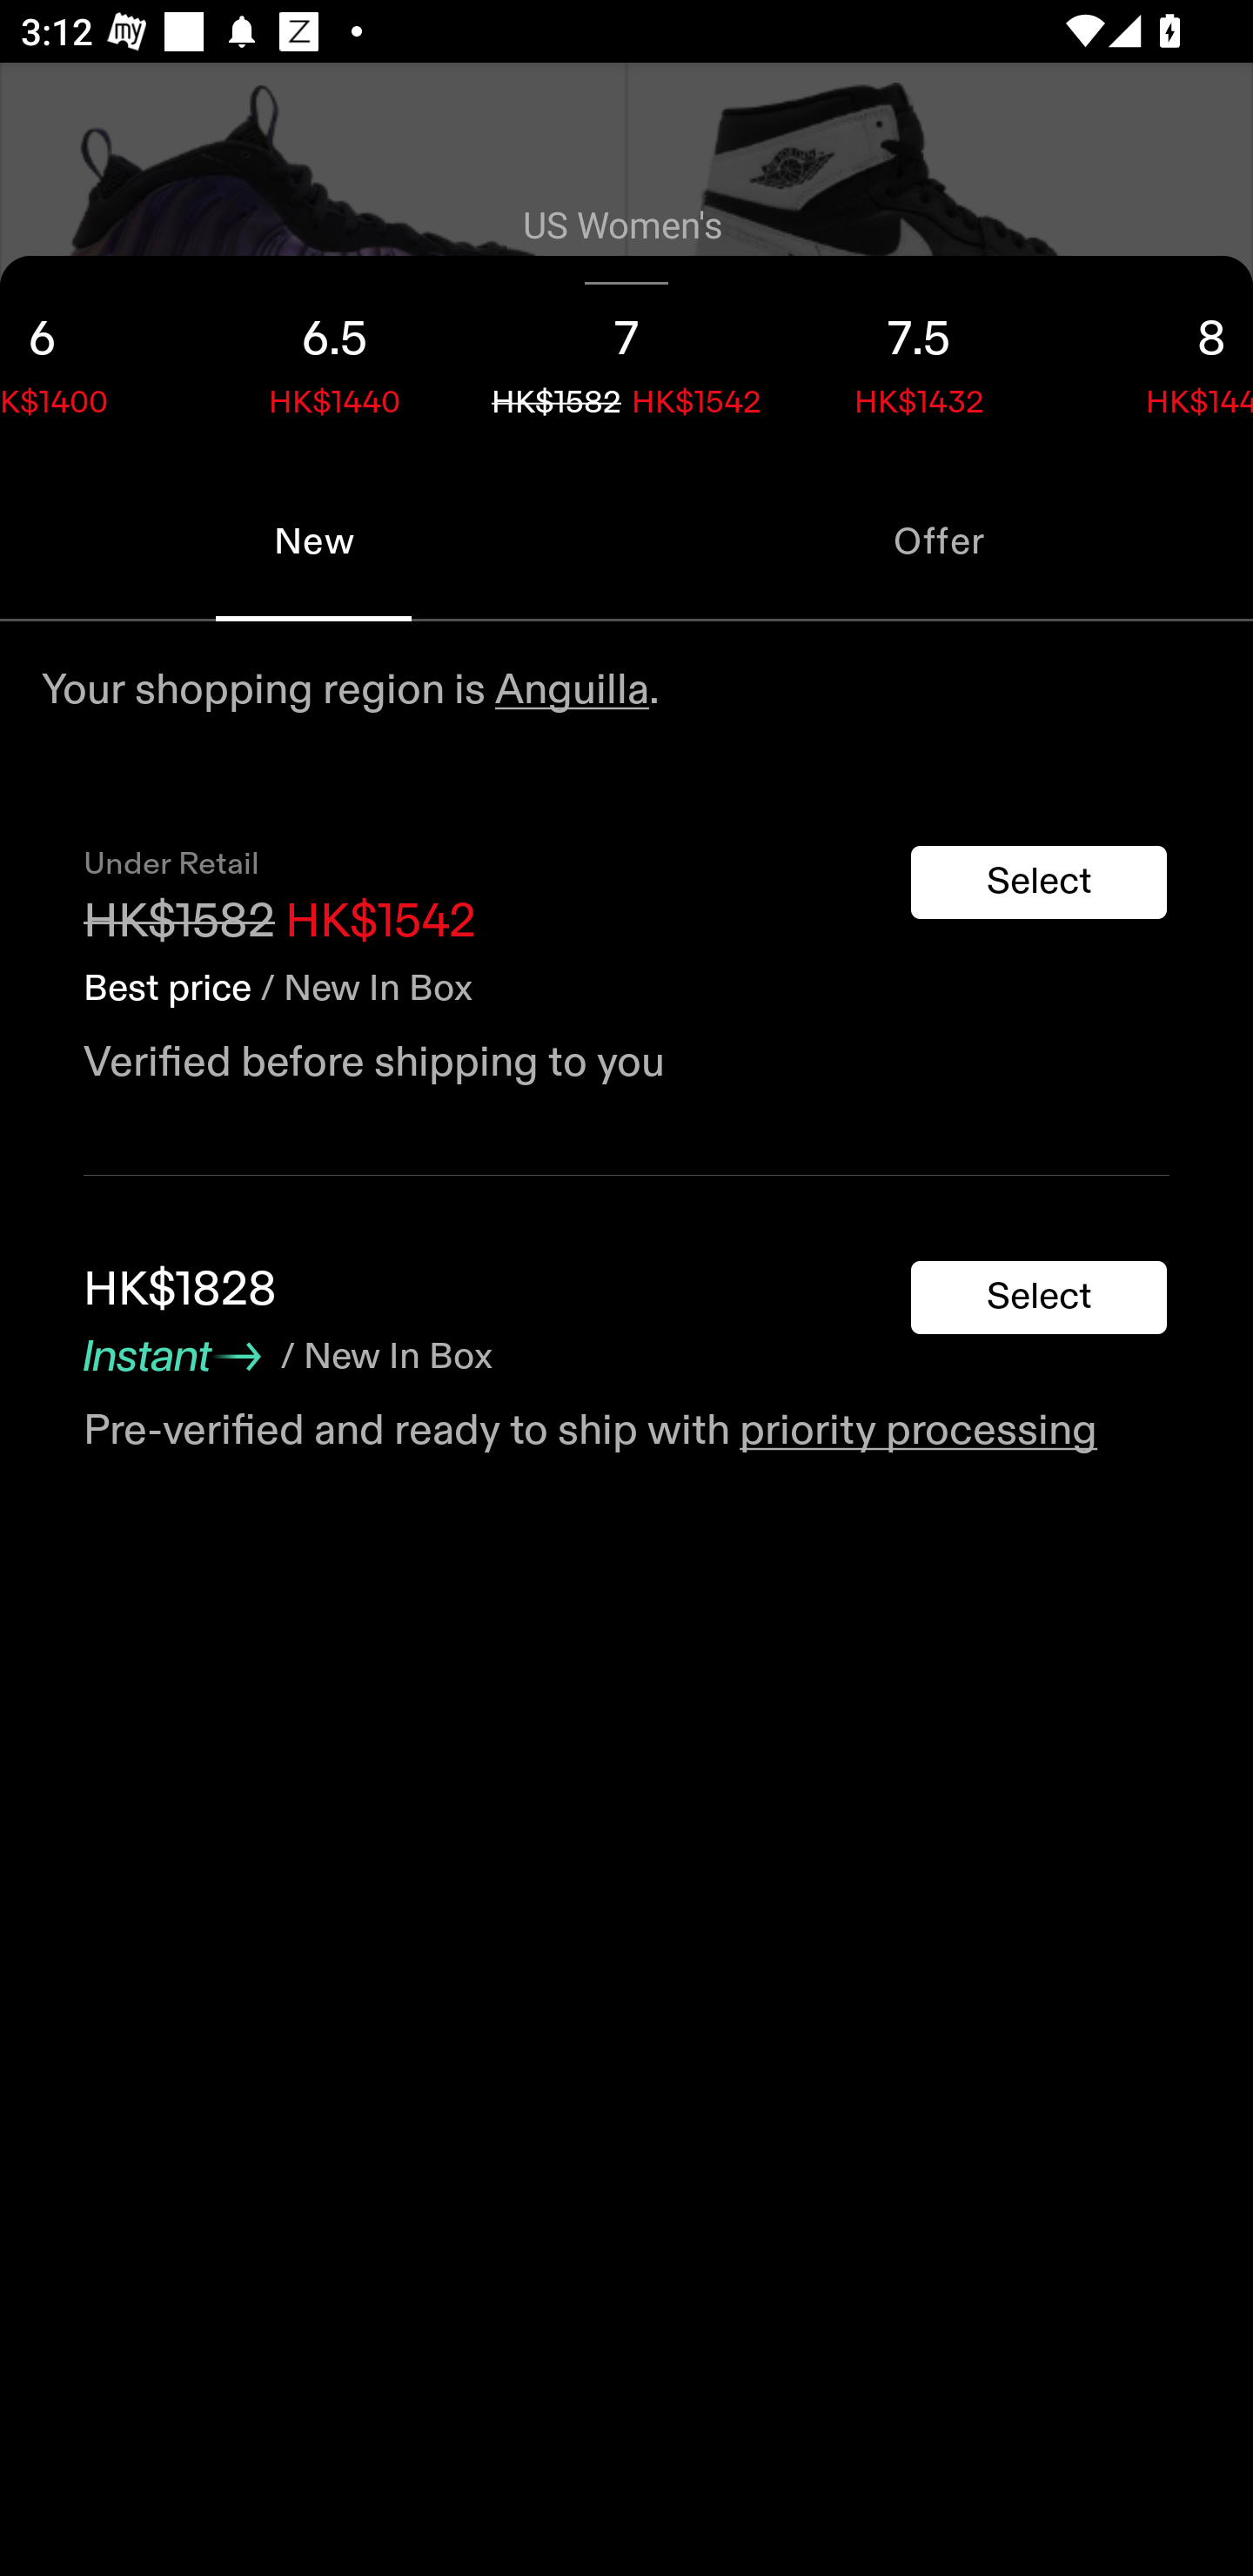  Describe the element at coordinates (180, 1290) in the screenshot. I see `HK$1828` at that location.